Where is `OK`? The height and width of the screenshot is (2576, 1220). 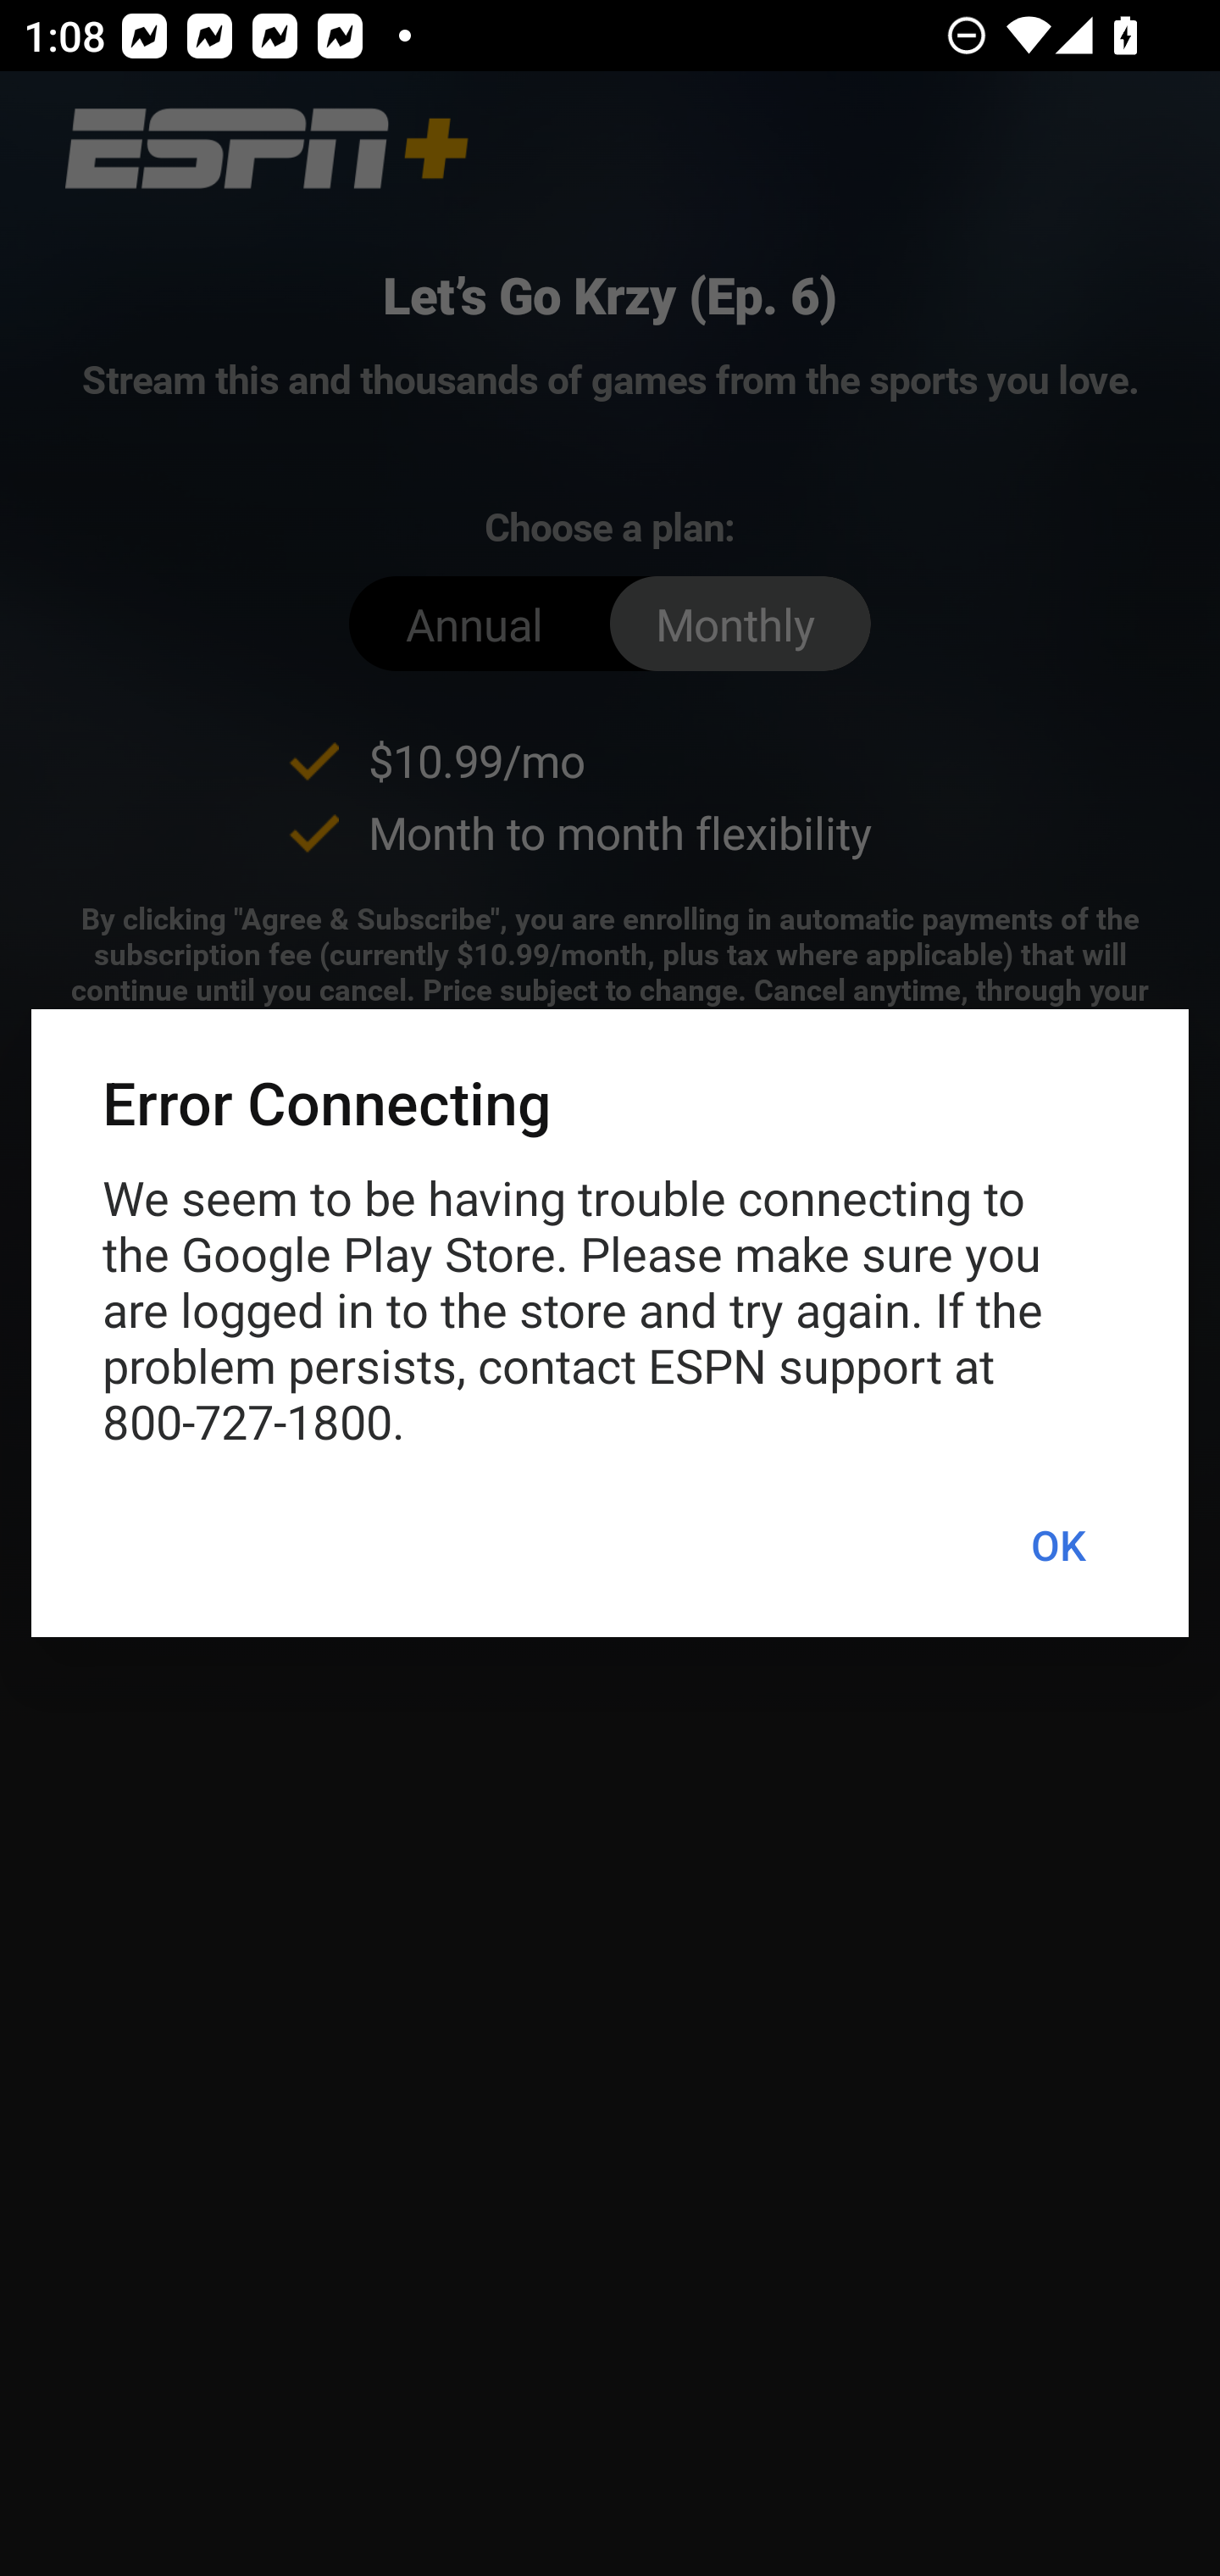
OK is located at coordinates (1057, 1546).